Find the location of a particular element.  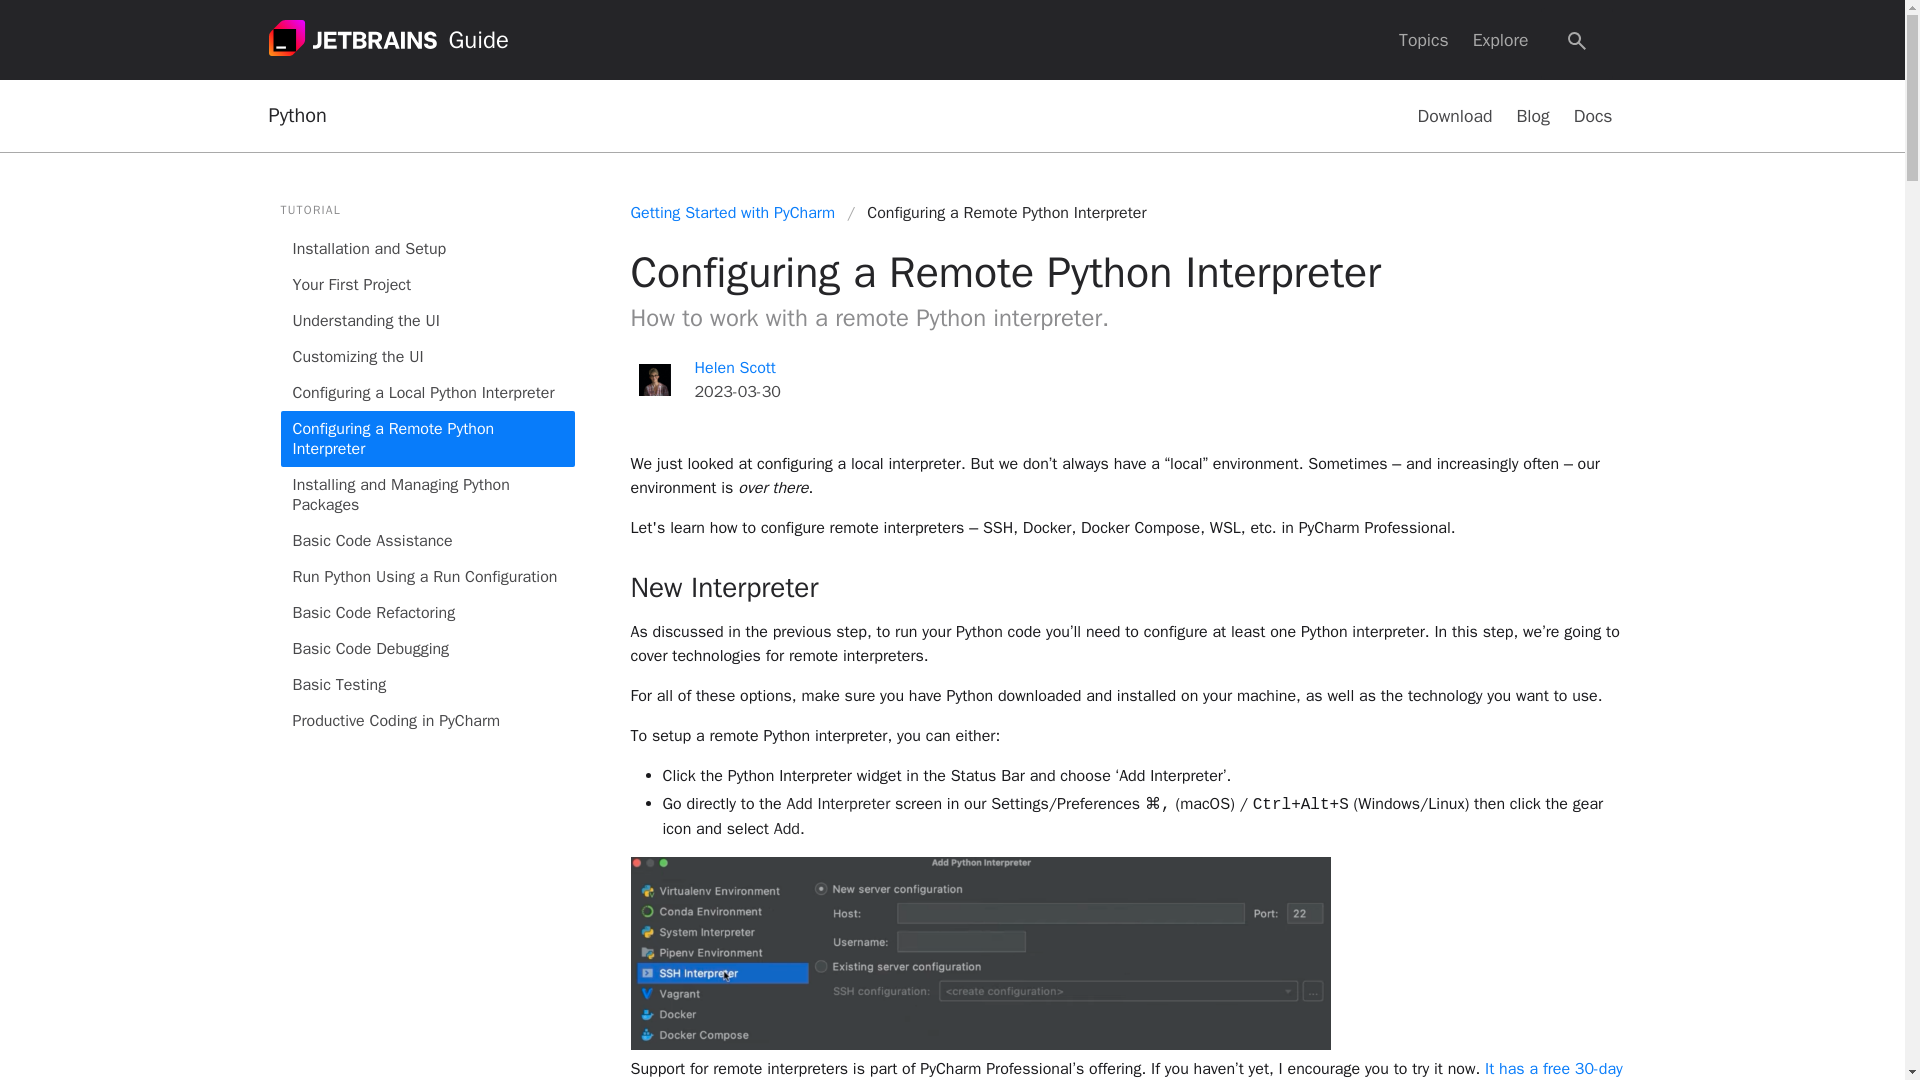

Download is located at coordinates (1455, 116).